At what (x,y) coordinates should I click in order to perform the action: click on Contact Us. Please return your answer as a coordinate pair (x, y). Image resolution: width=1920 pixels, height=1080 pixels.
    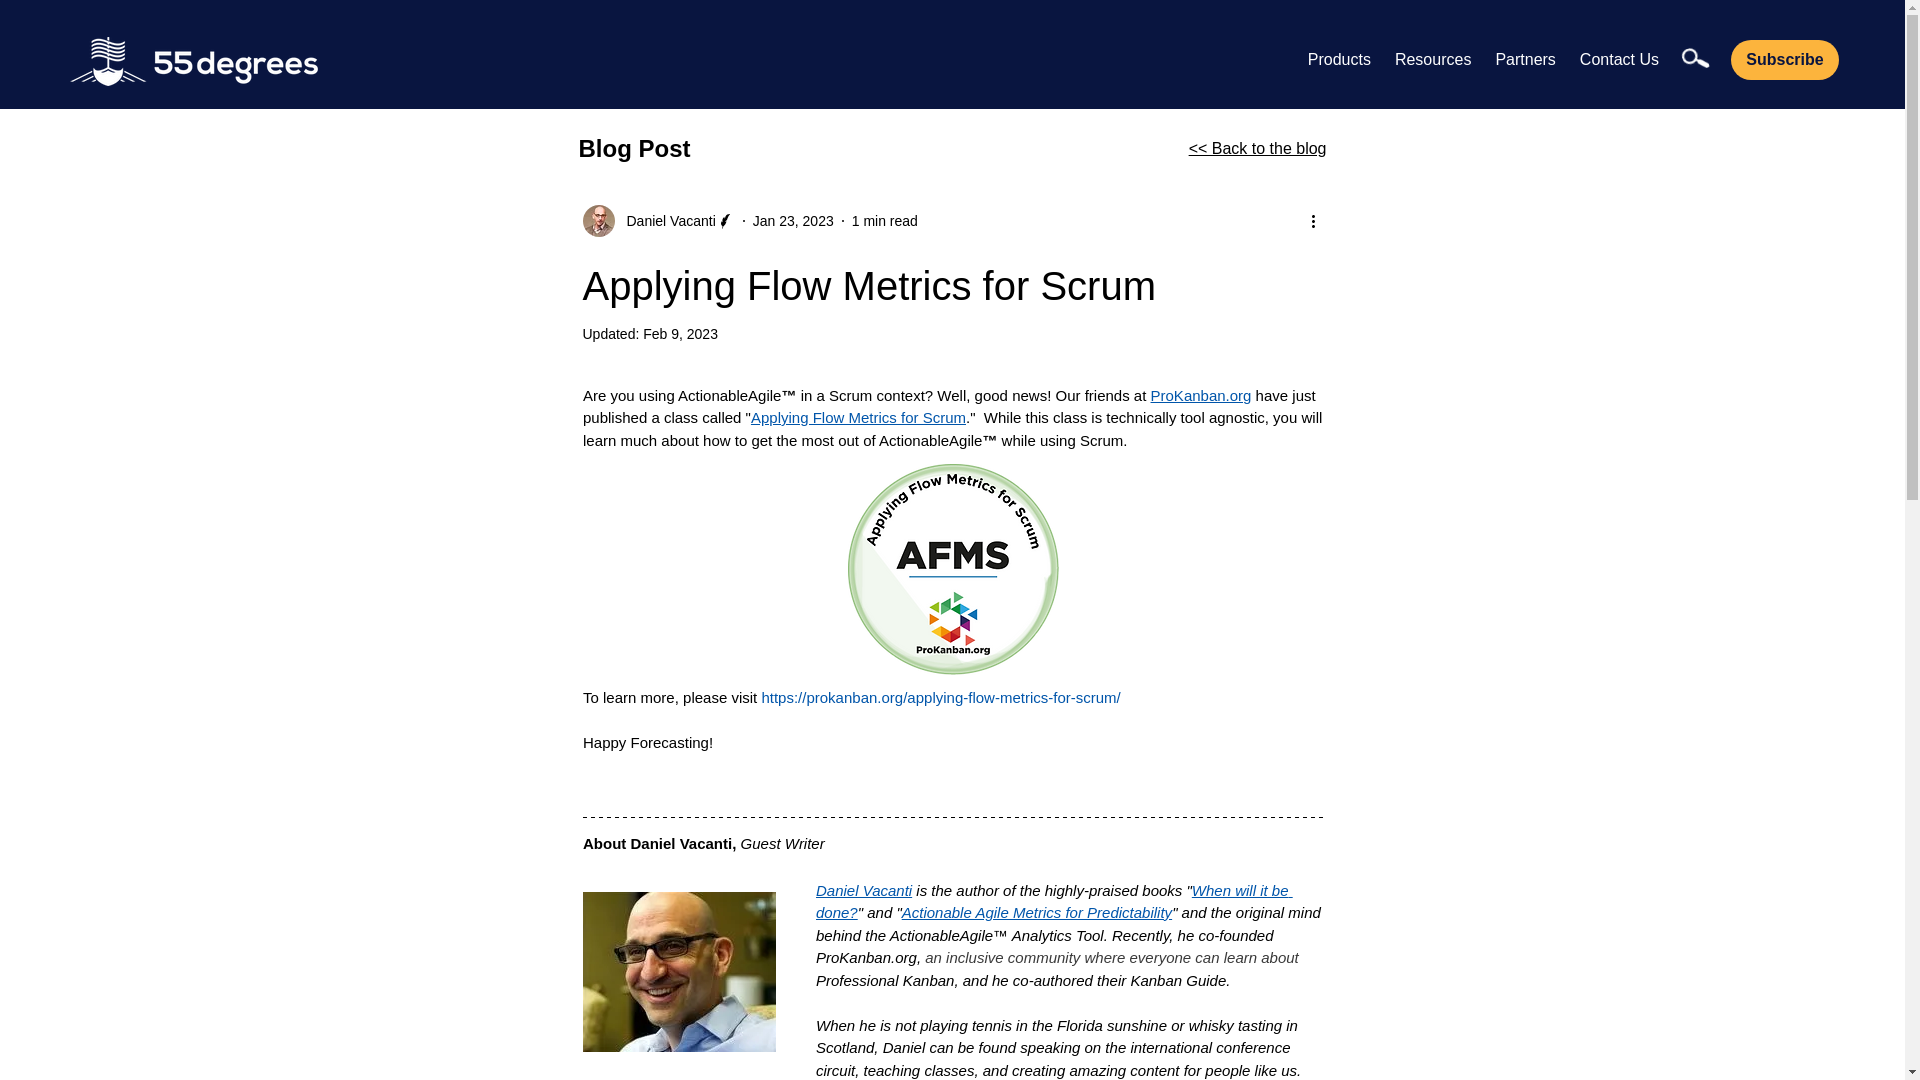
    Looking at the image, I should click on (1619, 59).